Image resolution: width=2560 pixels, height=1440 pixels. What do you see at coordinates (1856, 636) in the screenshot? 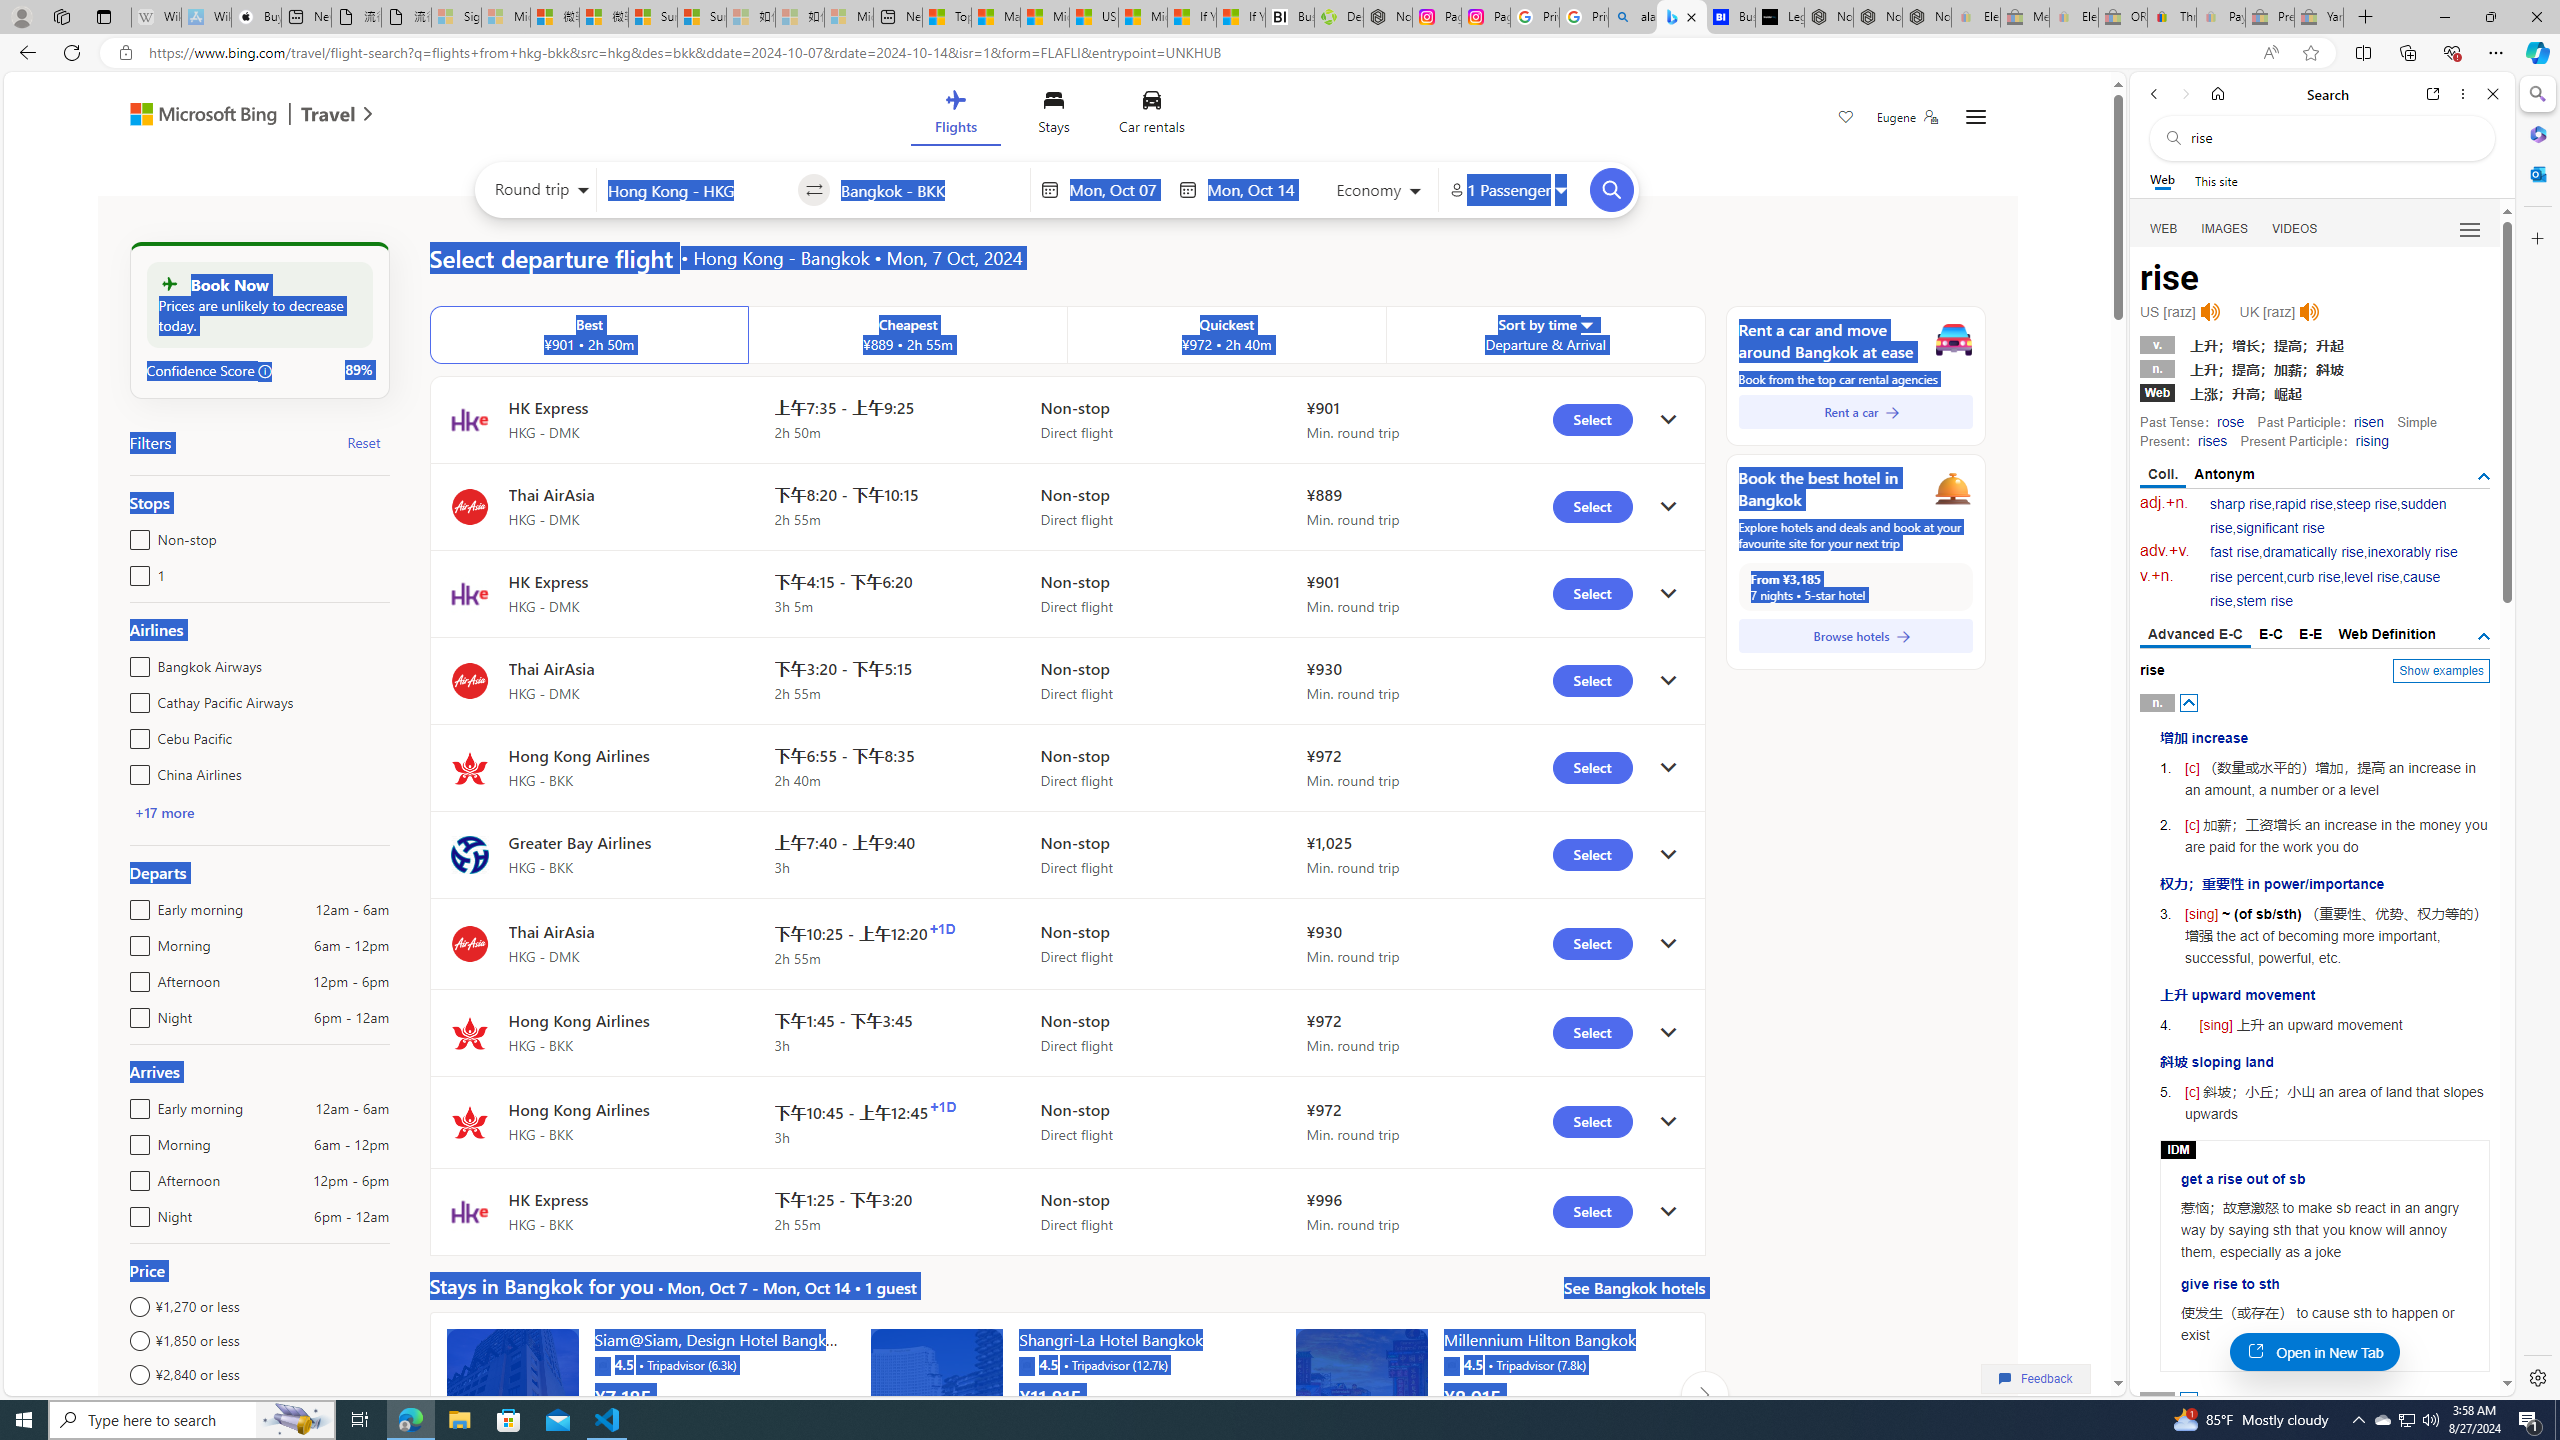
I see `Browse hotels` at bounding box center [1856, 636].